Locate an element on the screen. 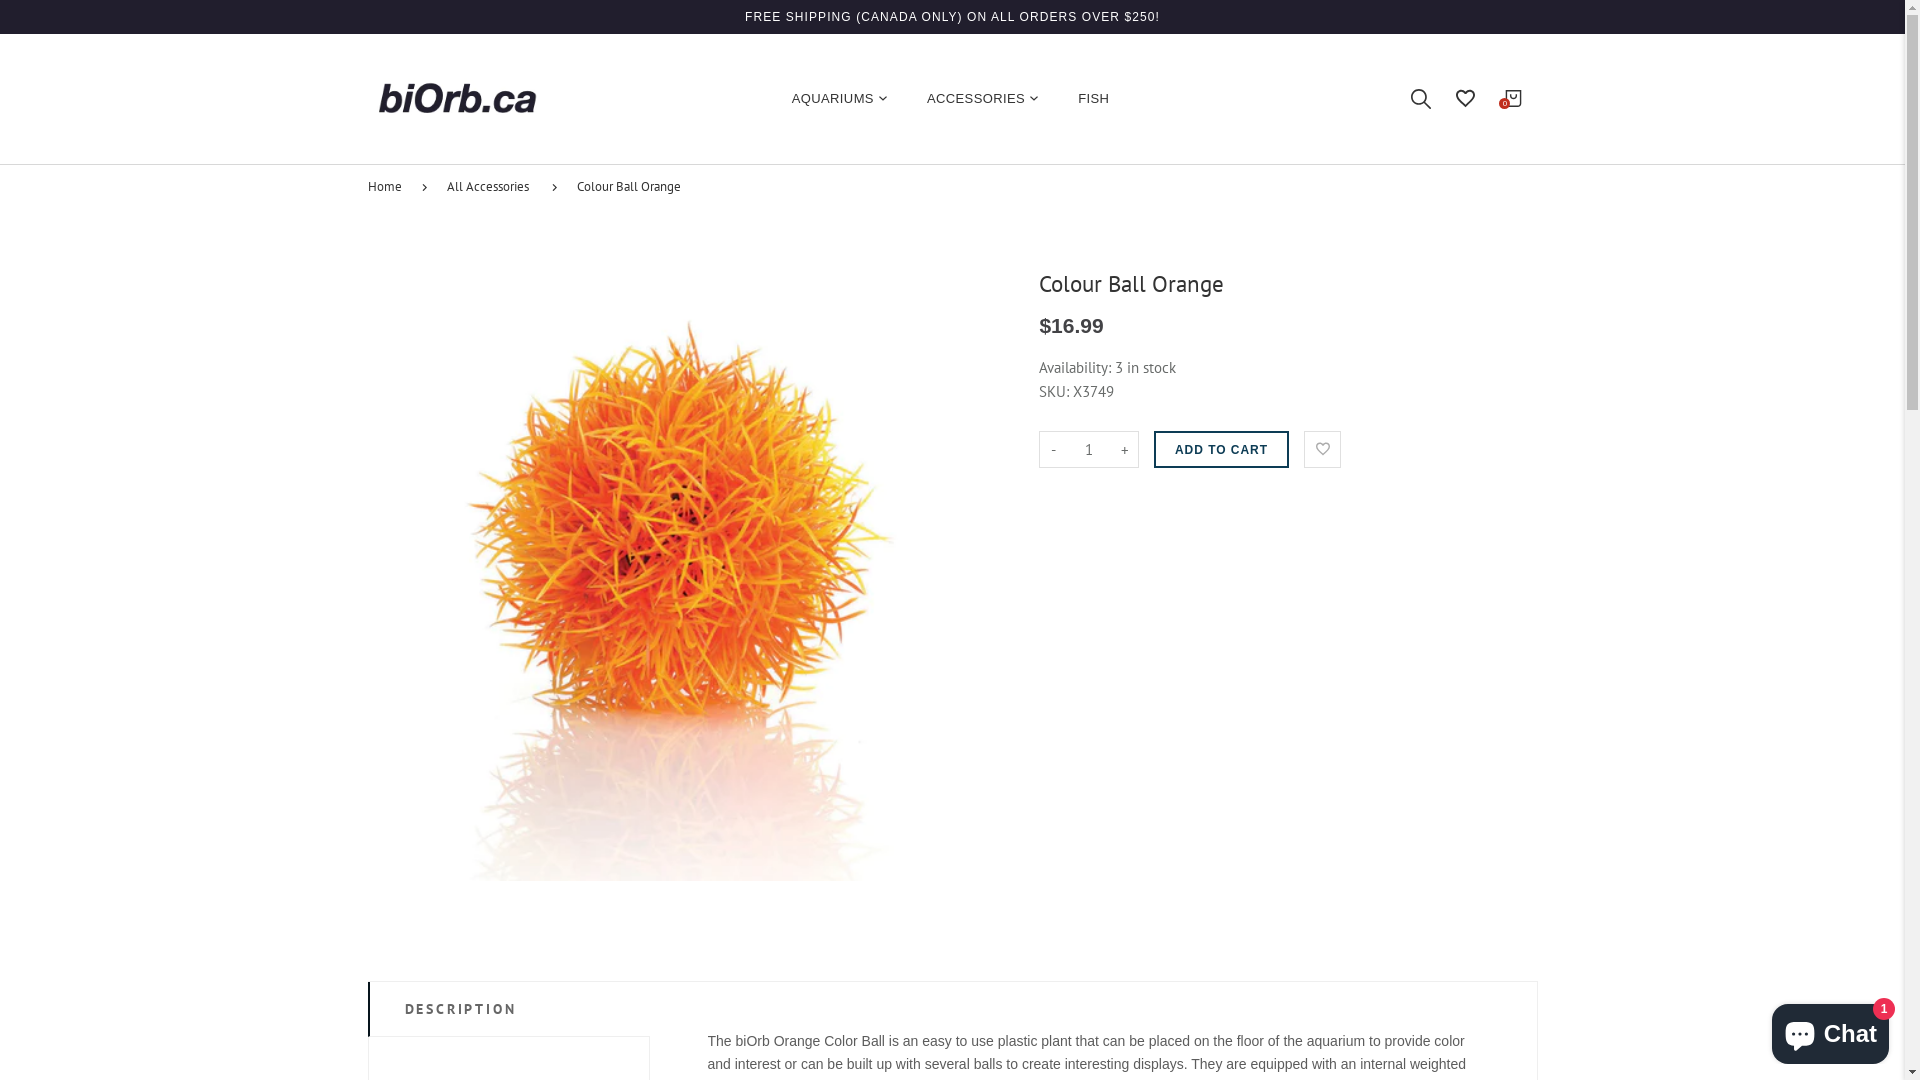 This screenshot has height=1080, width=1920. Shopify online store chat is located at coordinates (1830, 1030).